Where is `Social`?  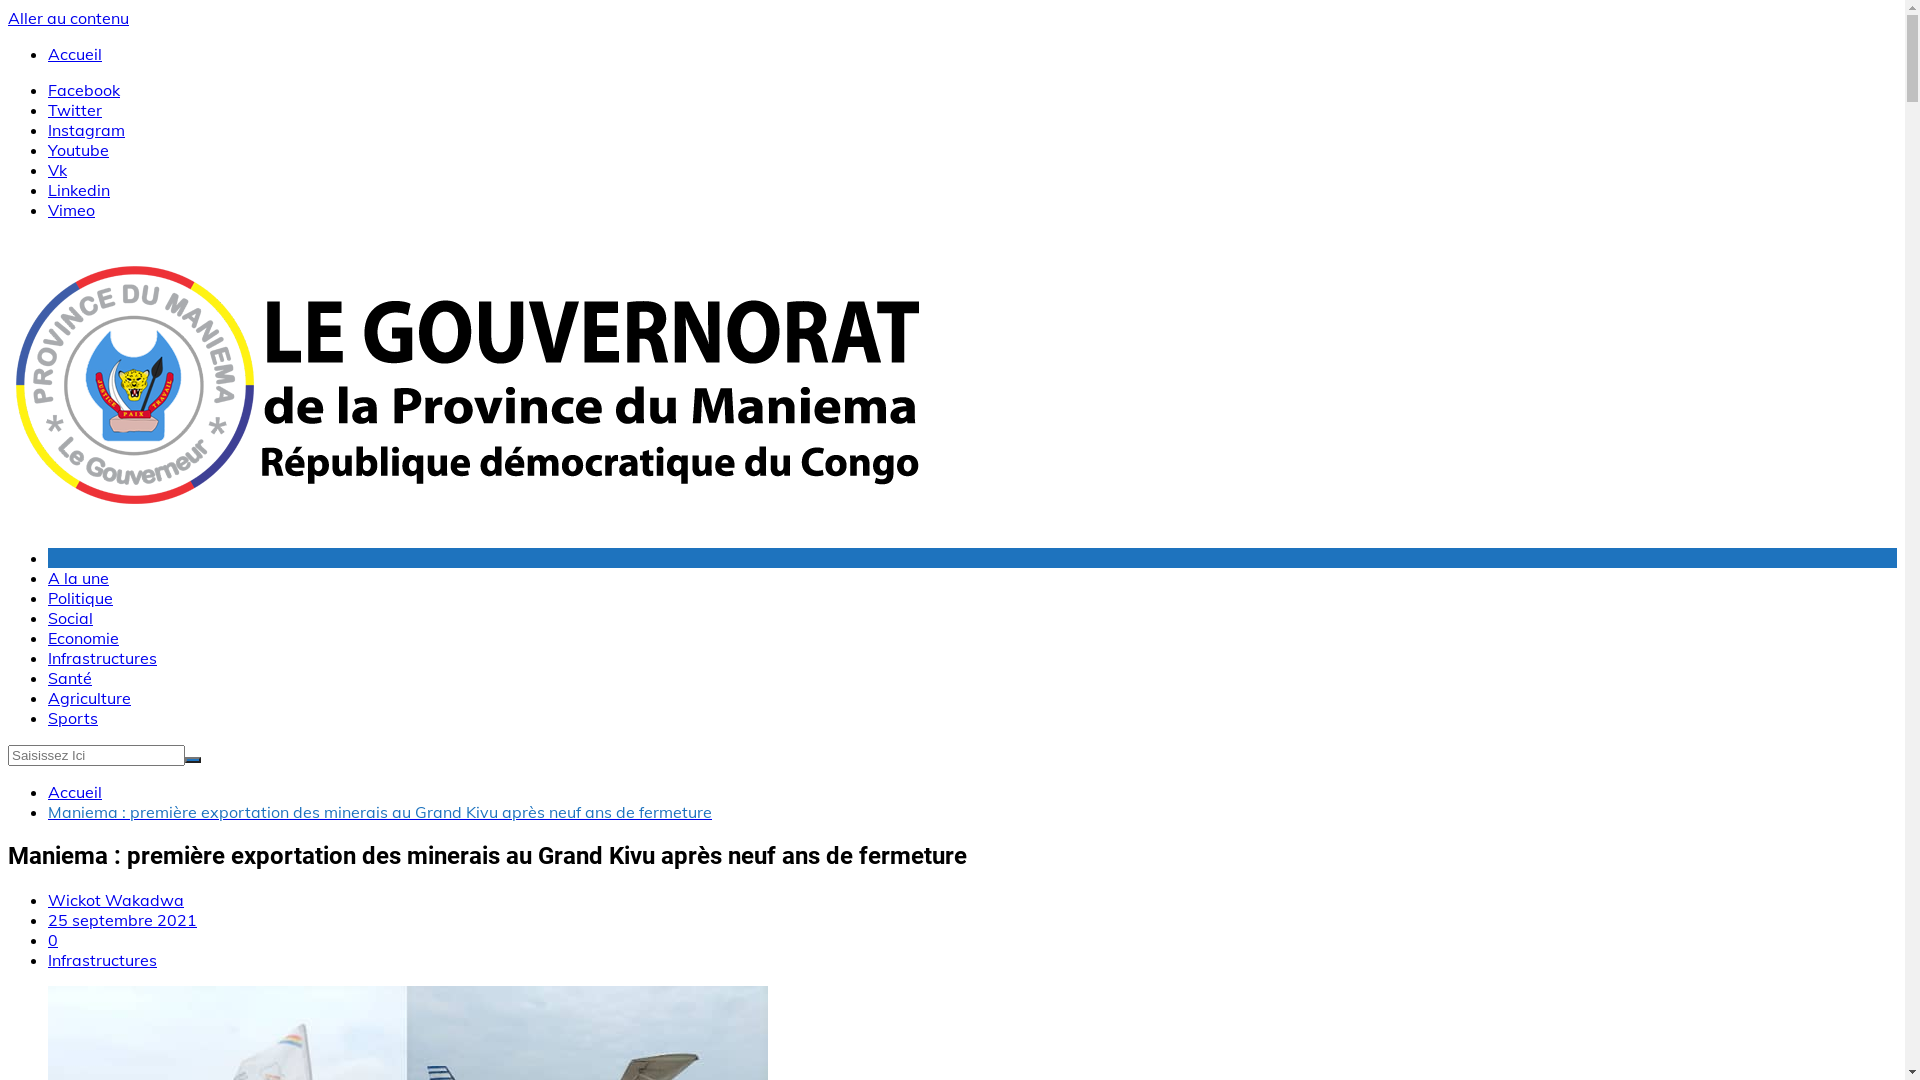
Social is located at coordinates (70, 618).